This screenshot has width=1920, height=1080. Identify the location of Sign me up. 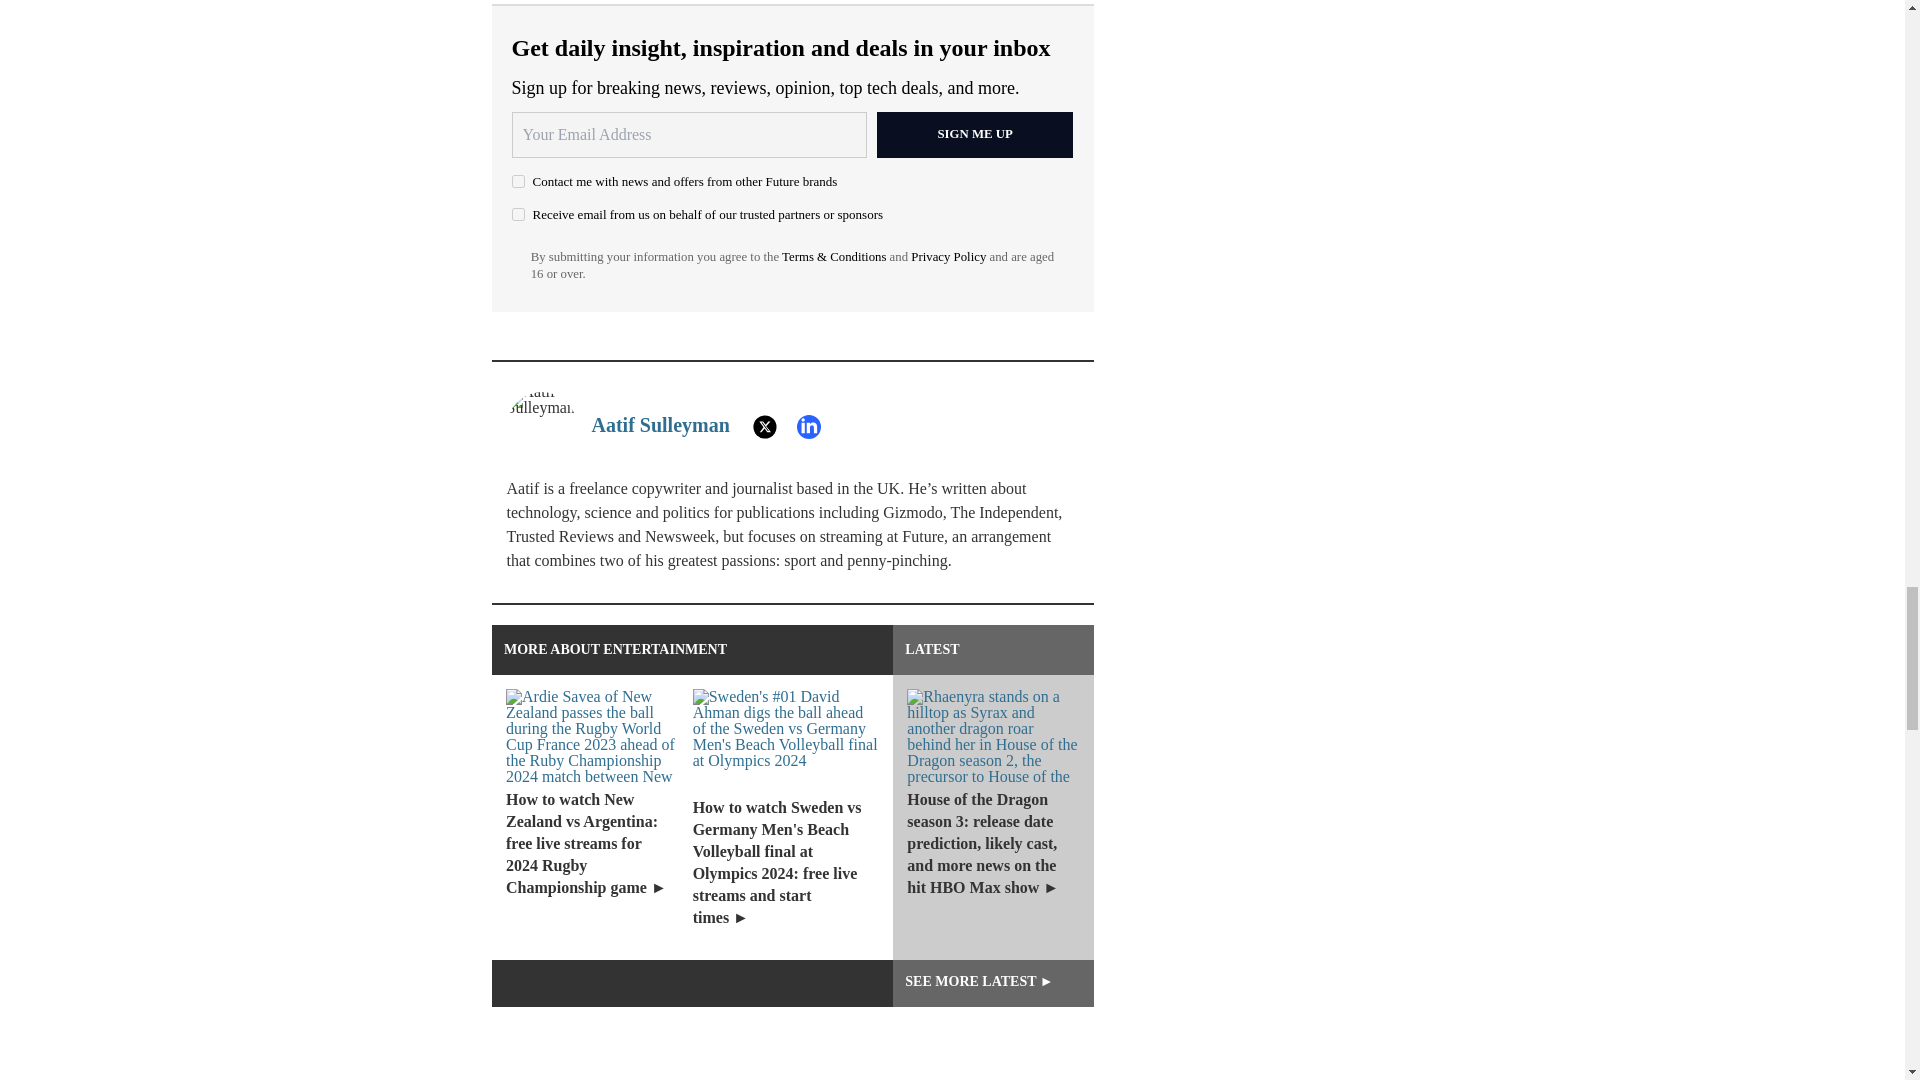
(975, 134).